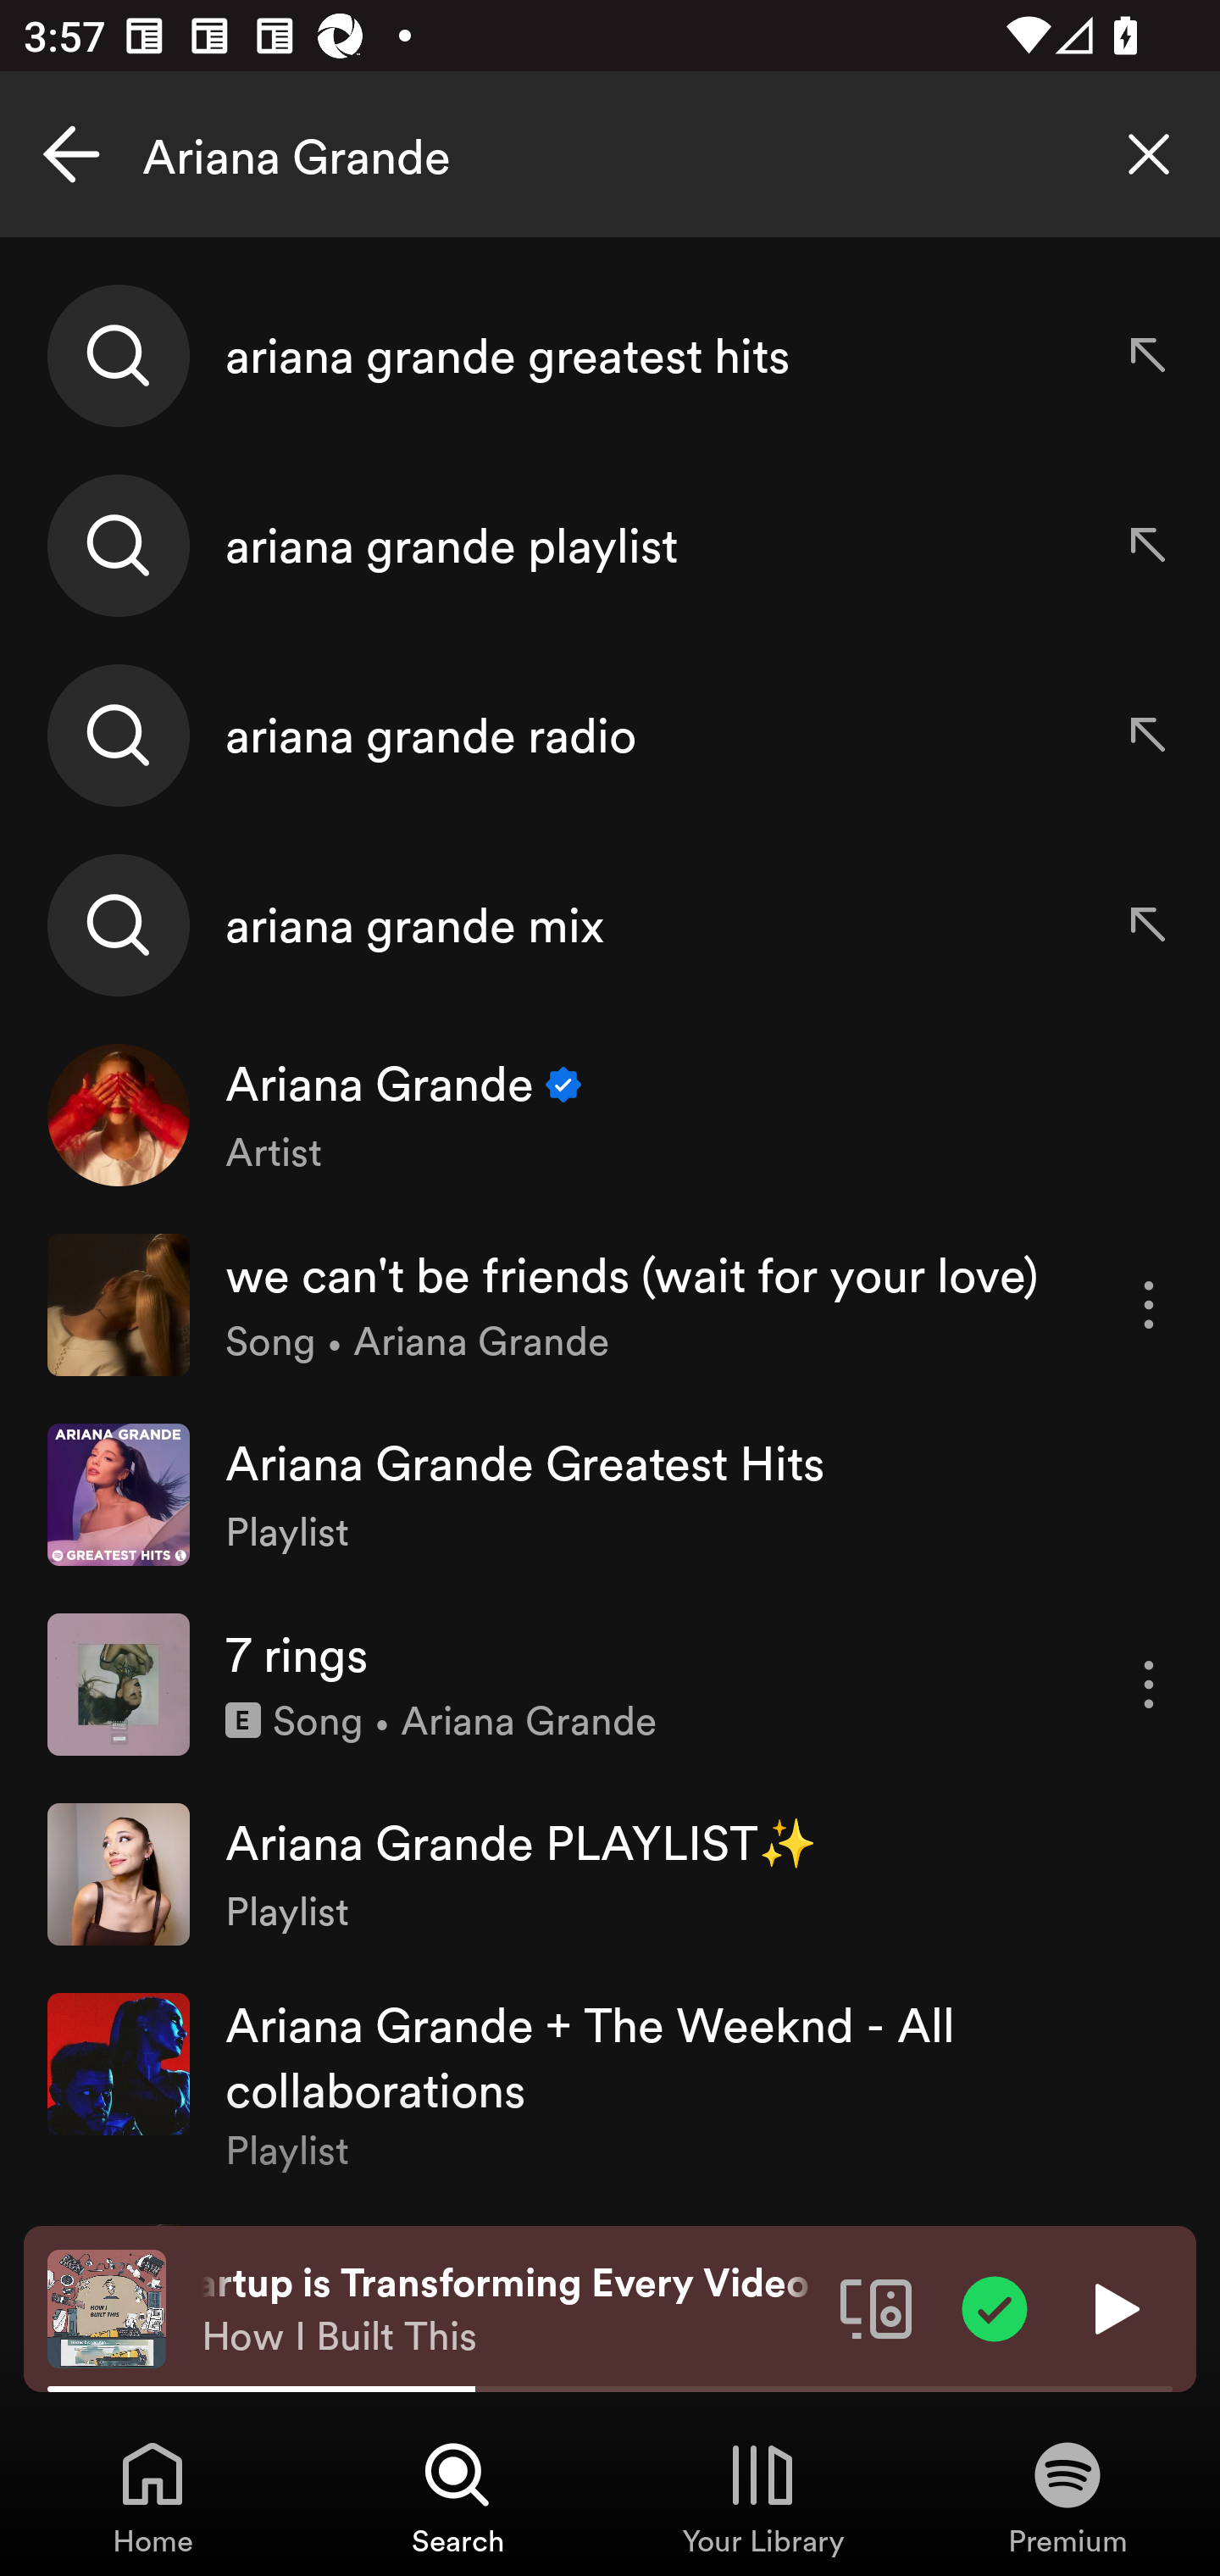 The image size is (1220, 2576). Describe the element at coordinates (1149, 154) in the screenshot. I see `Clear search query` at that location.